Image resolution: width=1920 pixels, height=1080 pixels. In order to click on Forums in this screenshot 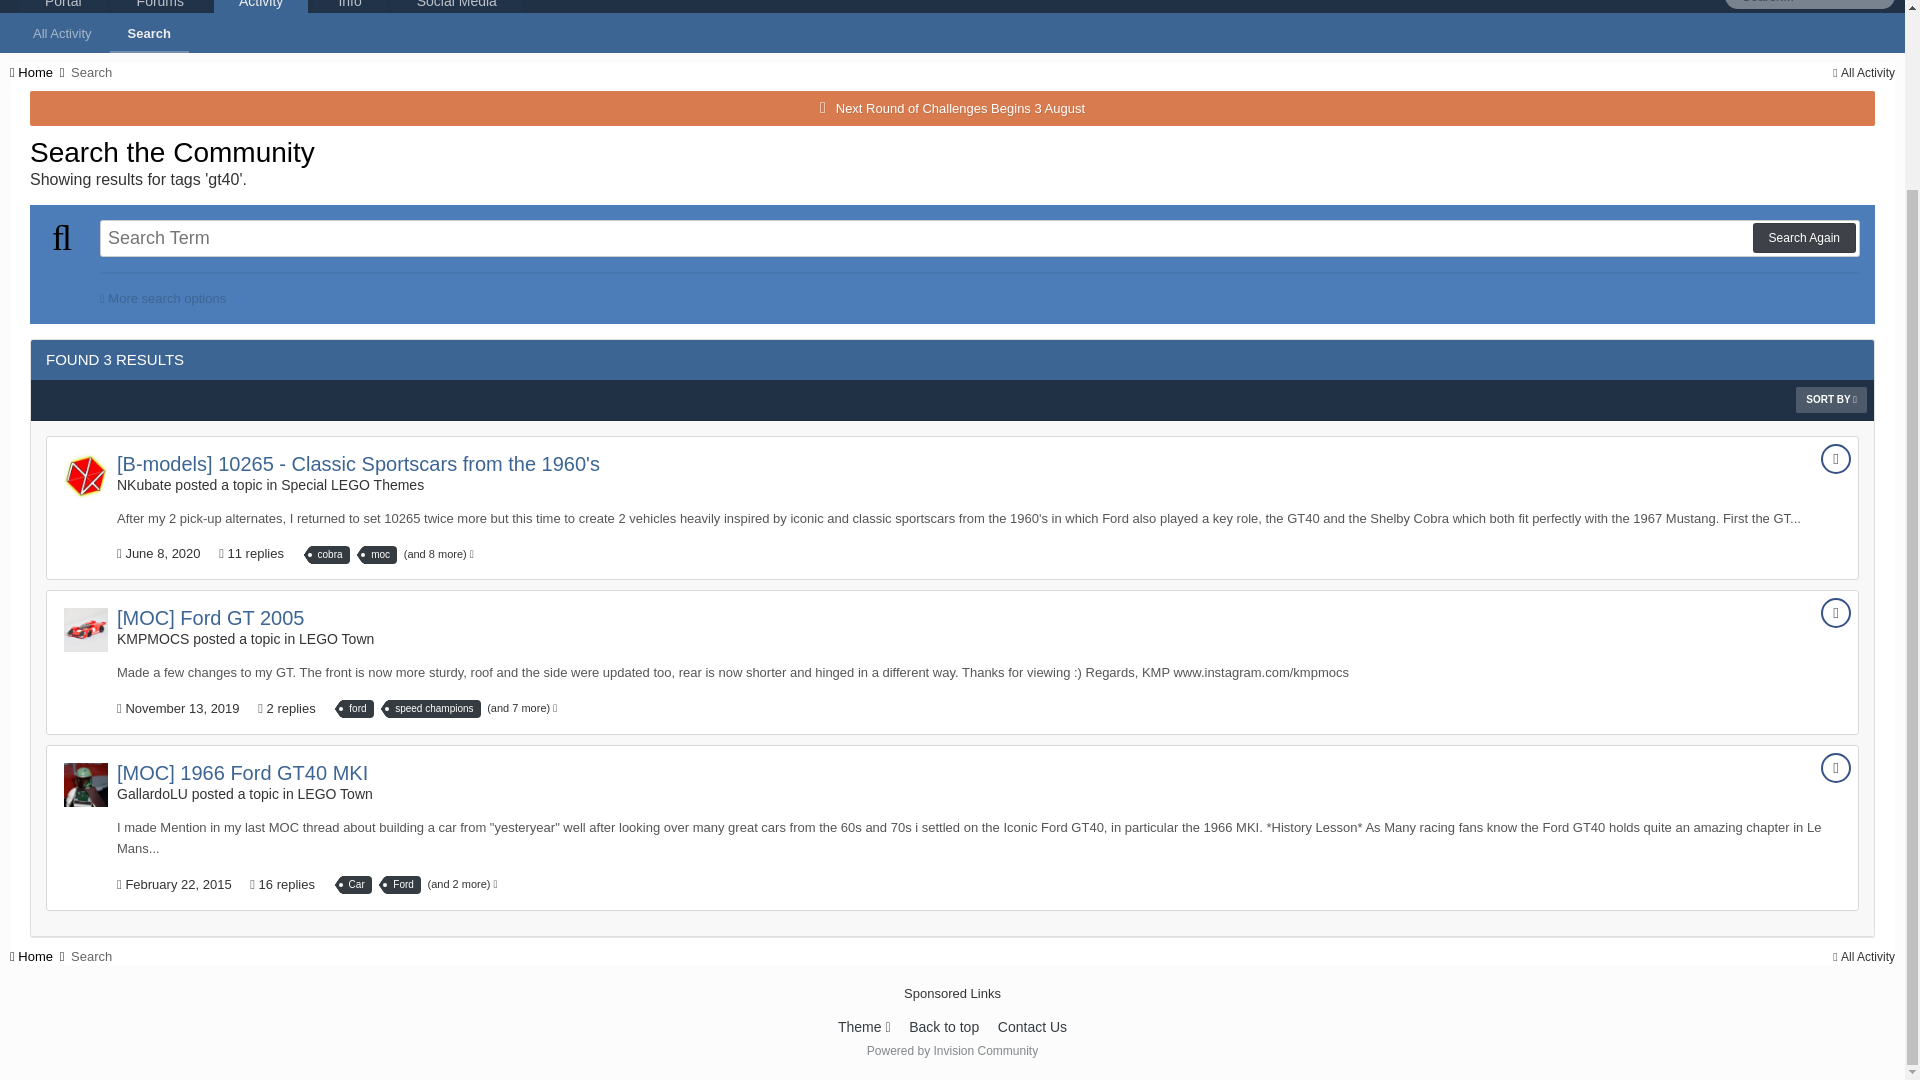, I will do `click(160, 10)`.